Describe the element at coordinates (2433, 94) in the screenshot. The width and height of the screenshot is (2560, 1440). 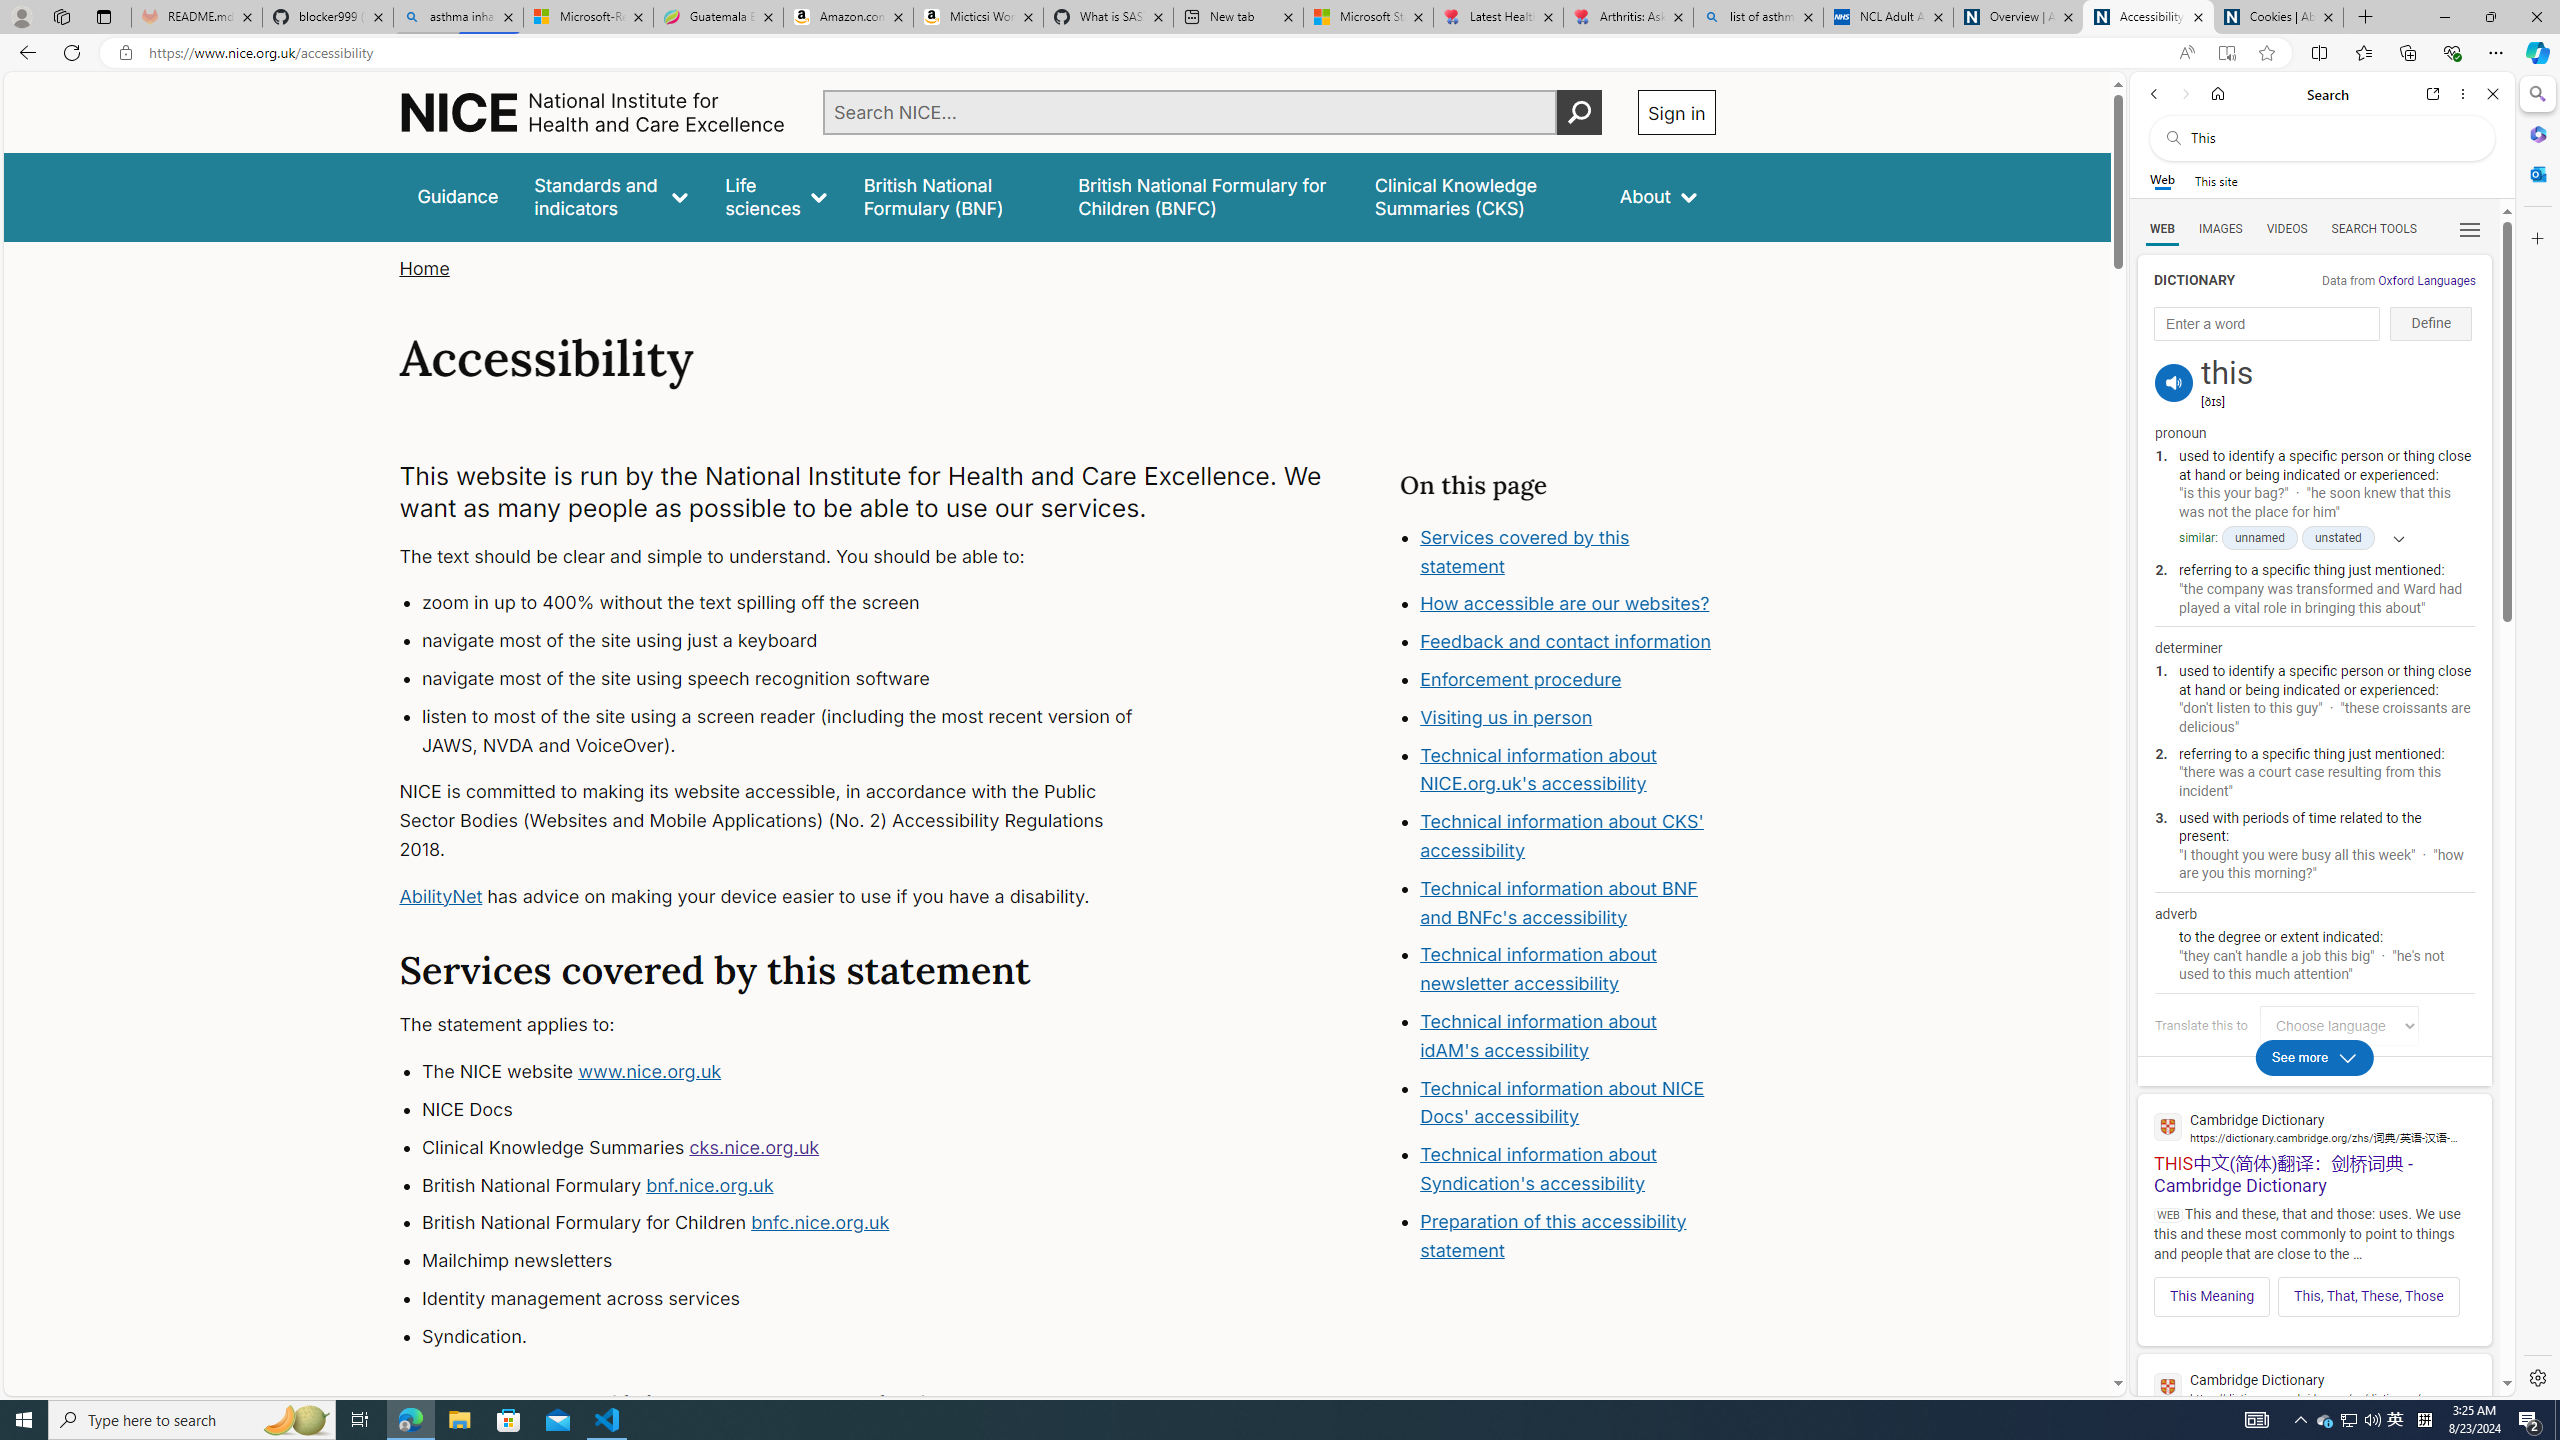
I see `Open link in new tab` at that location.